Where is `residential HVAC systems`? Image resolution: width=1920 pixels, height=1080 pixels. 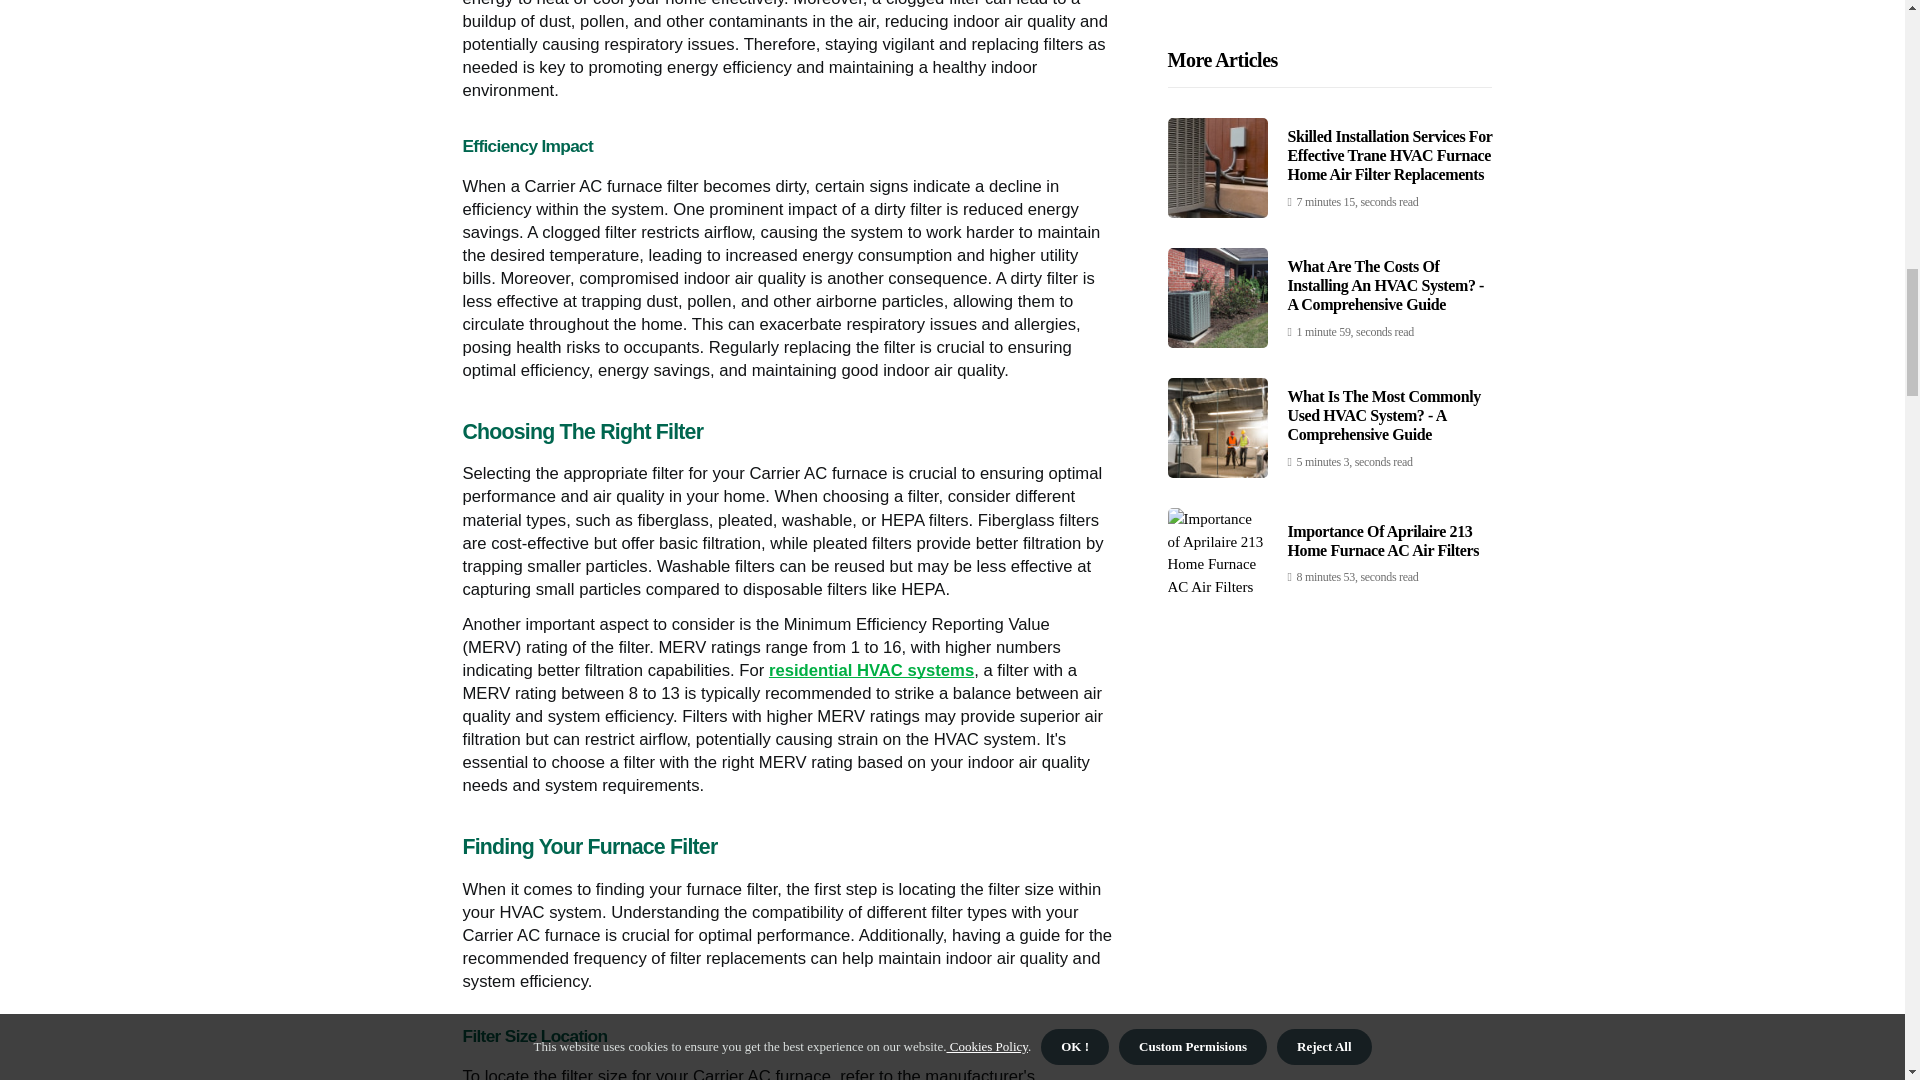
residential HVAC systems is located at coordinates (871, 670).